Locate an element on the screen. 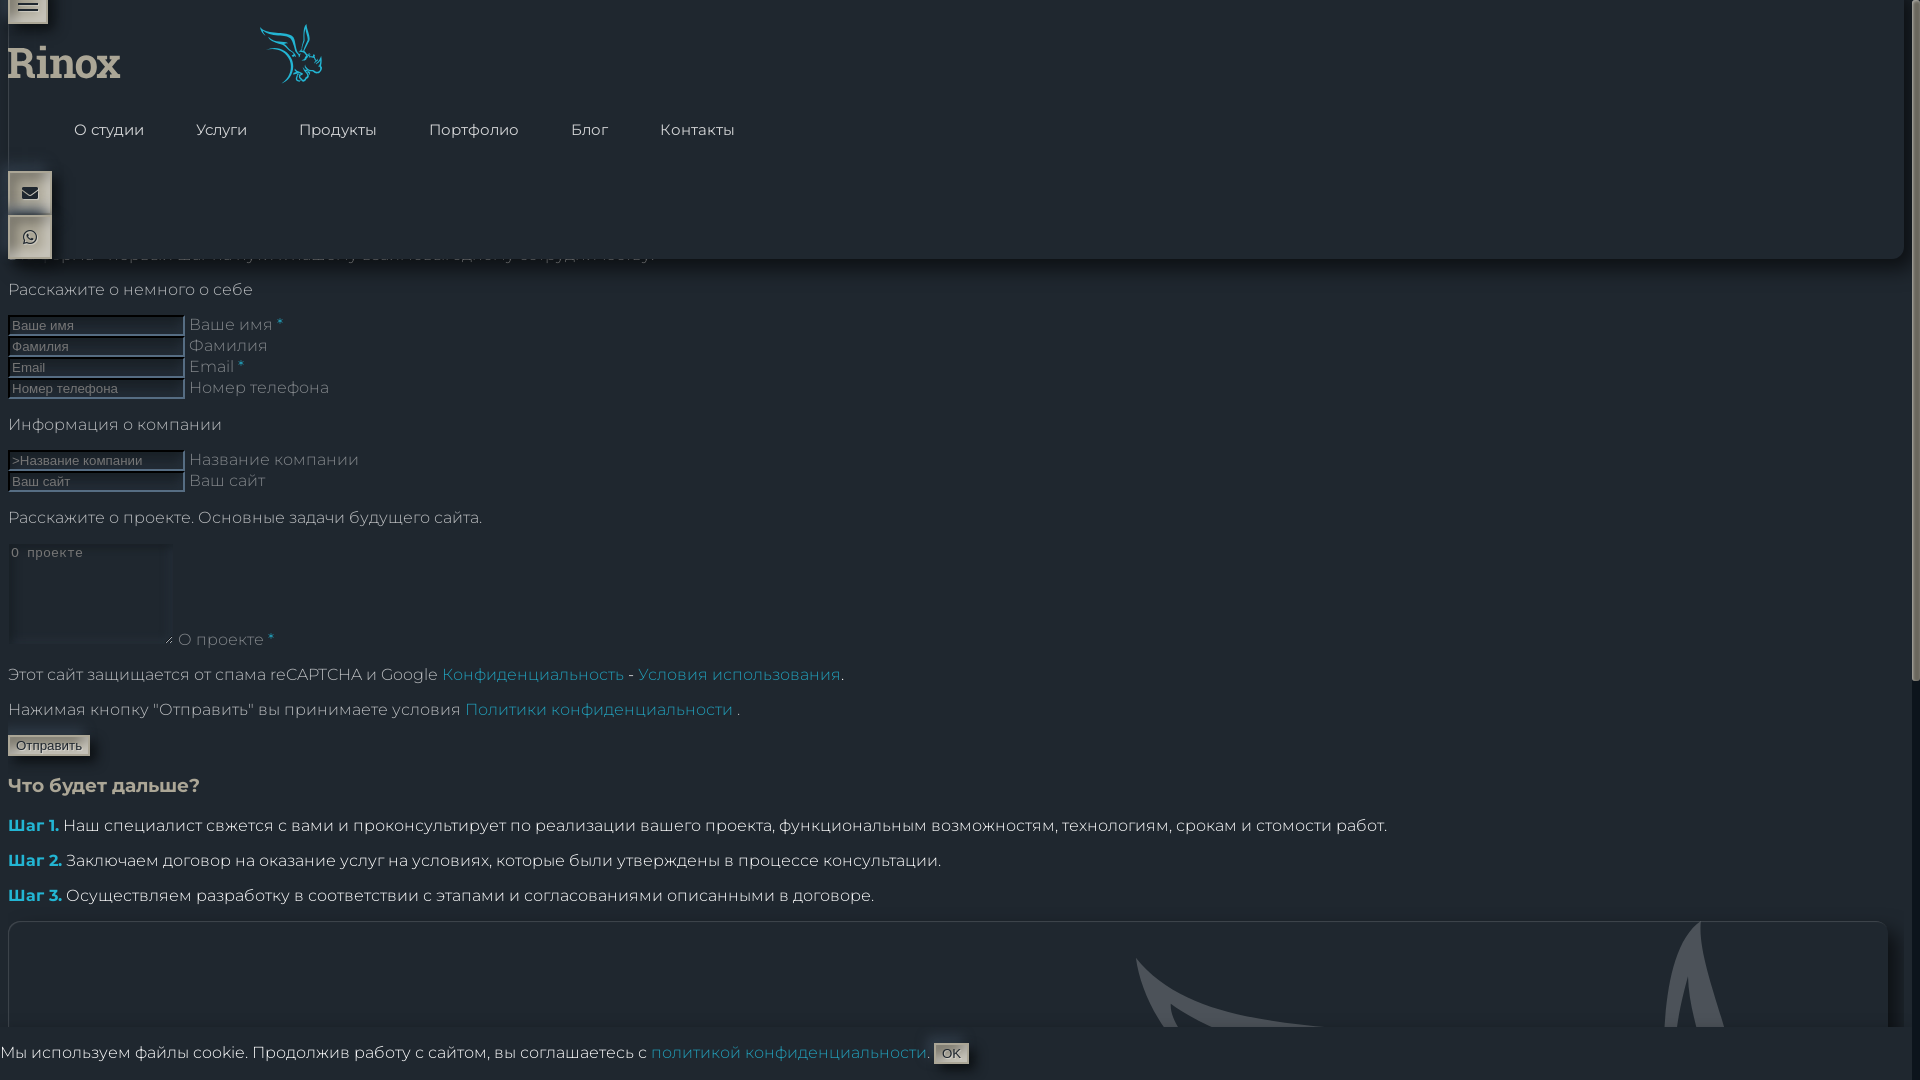  OK is located at coordinates (951, 1054).